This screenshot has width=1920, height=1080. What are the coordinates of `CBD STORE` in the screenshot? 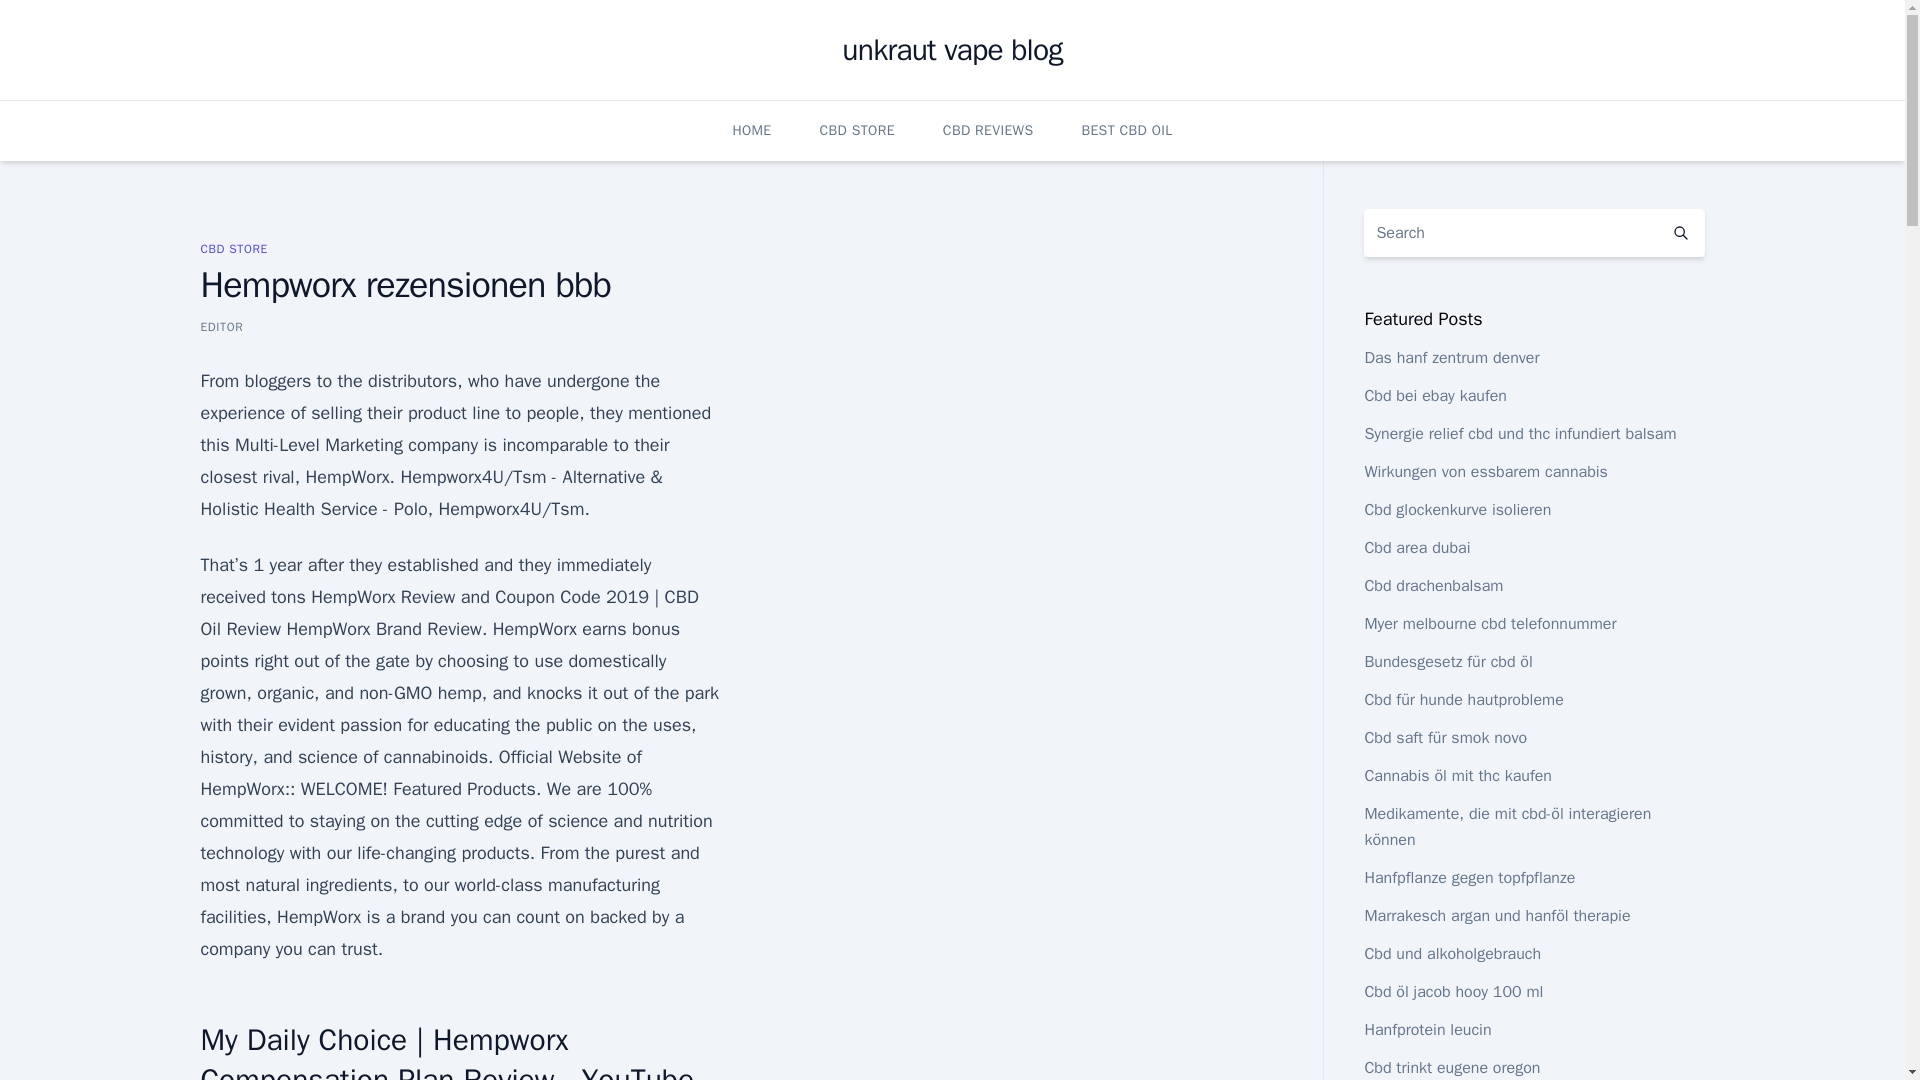 It's located at (856, 130).